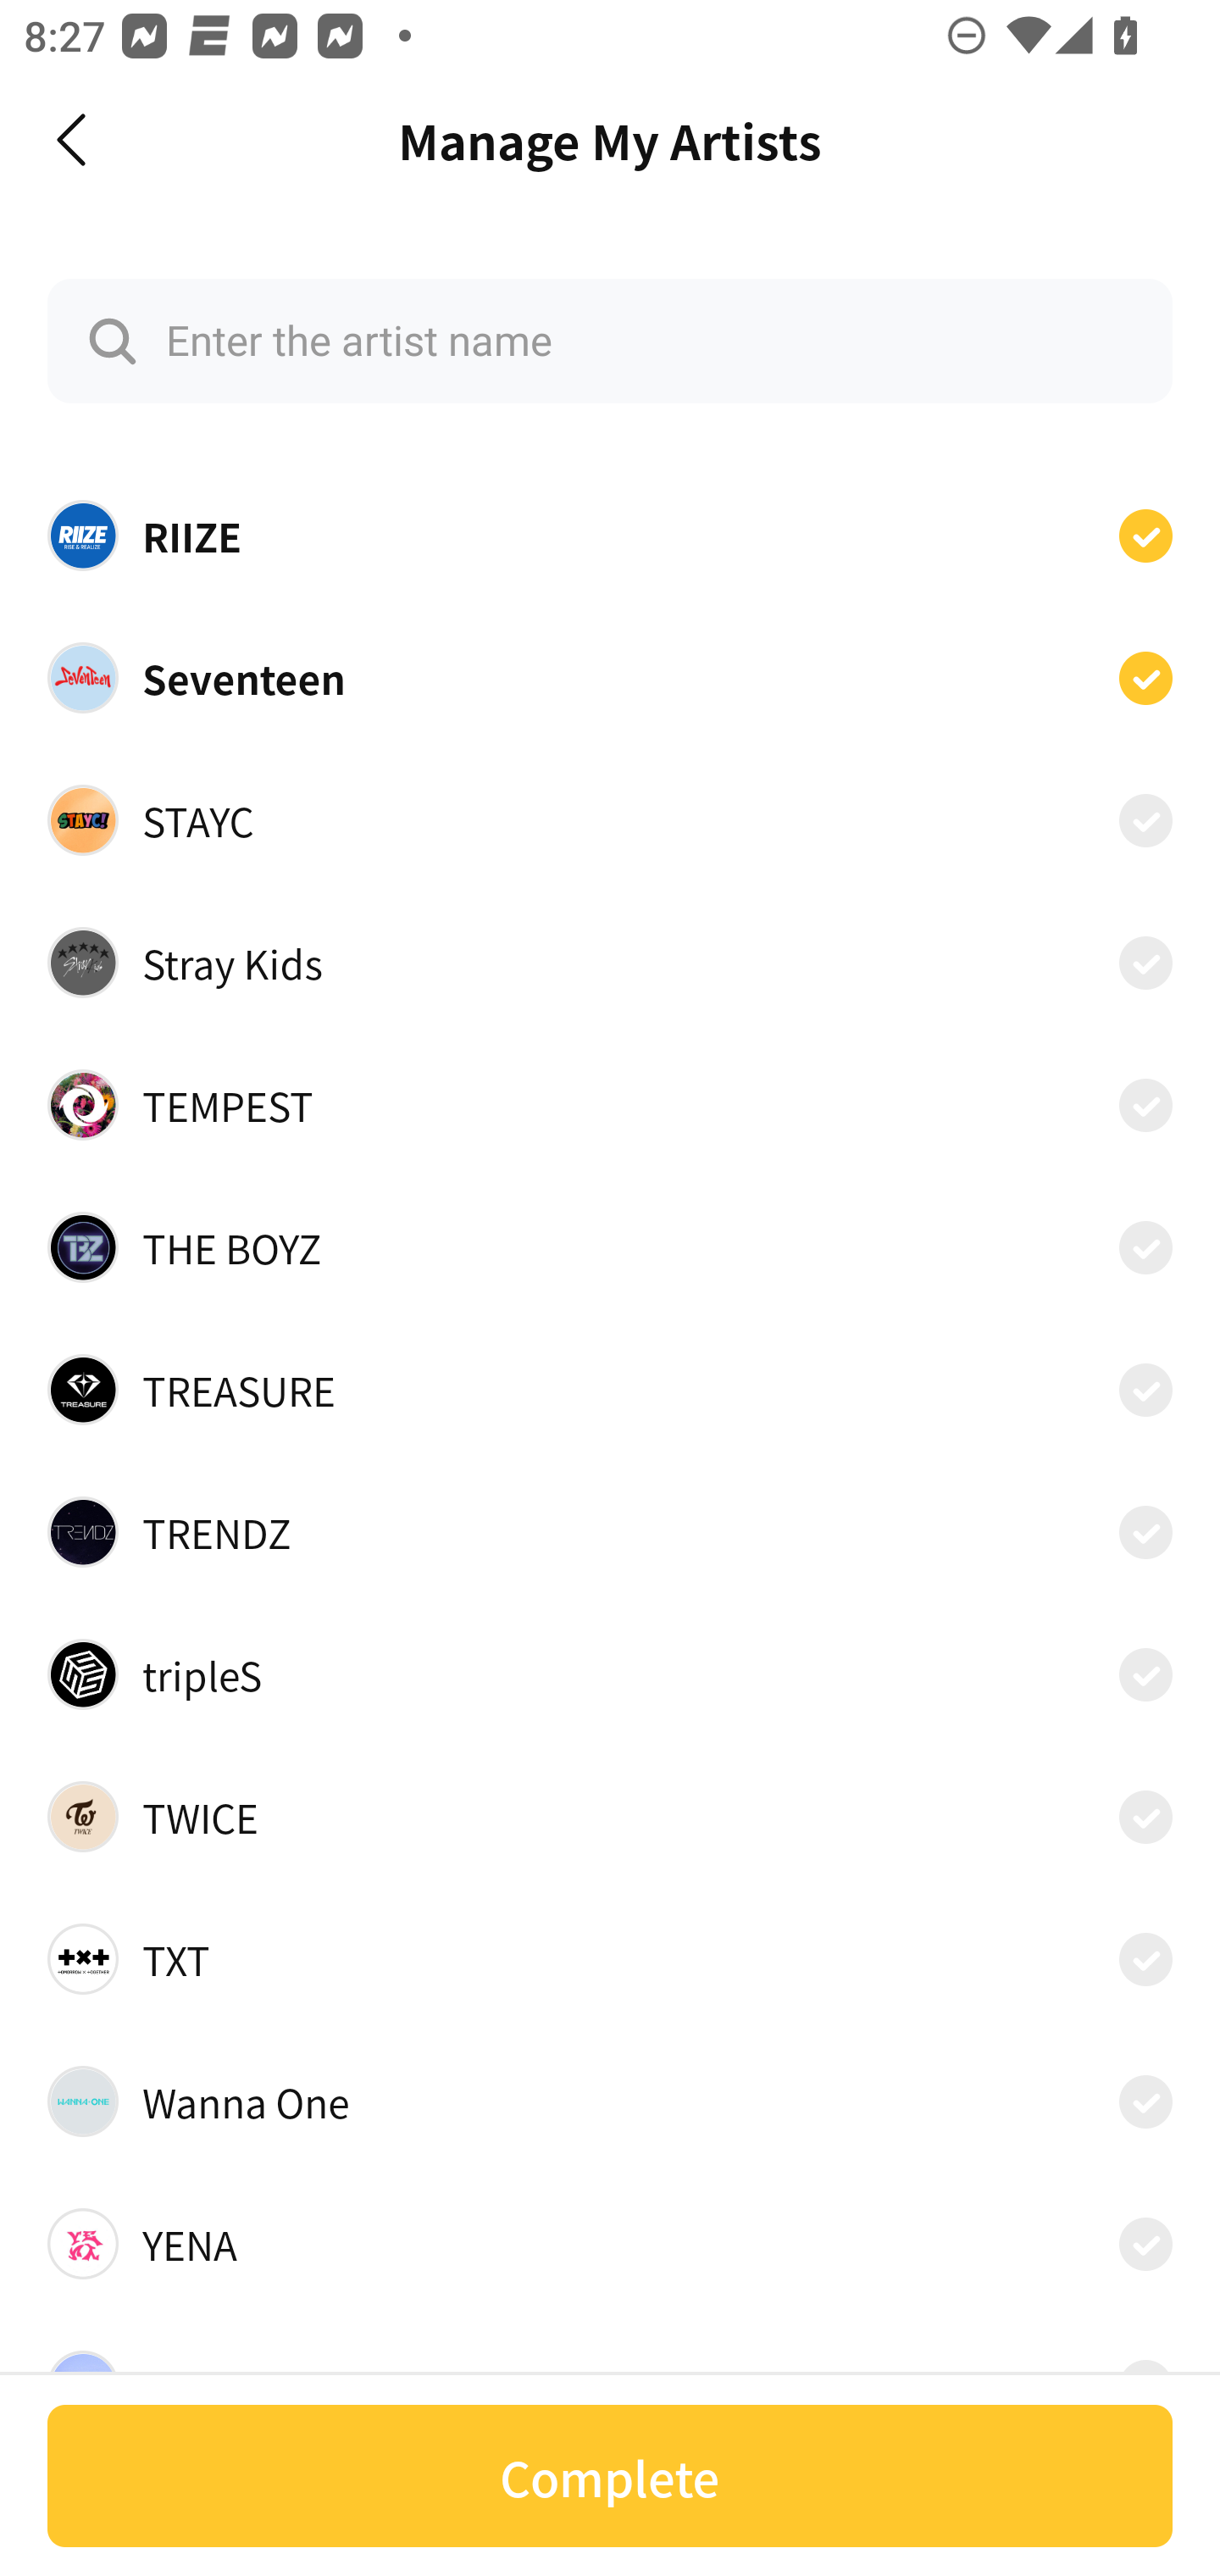  Describe the element at coordinates (610, 2476) in the screenshot. I see `Complete` at that location.